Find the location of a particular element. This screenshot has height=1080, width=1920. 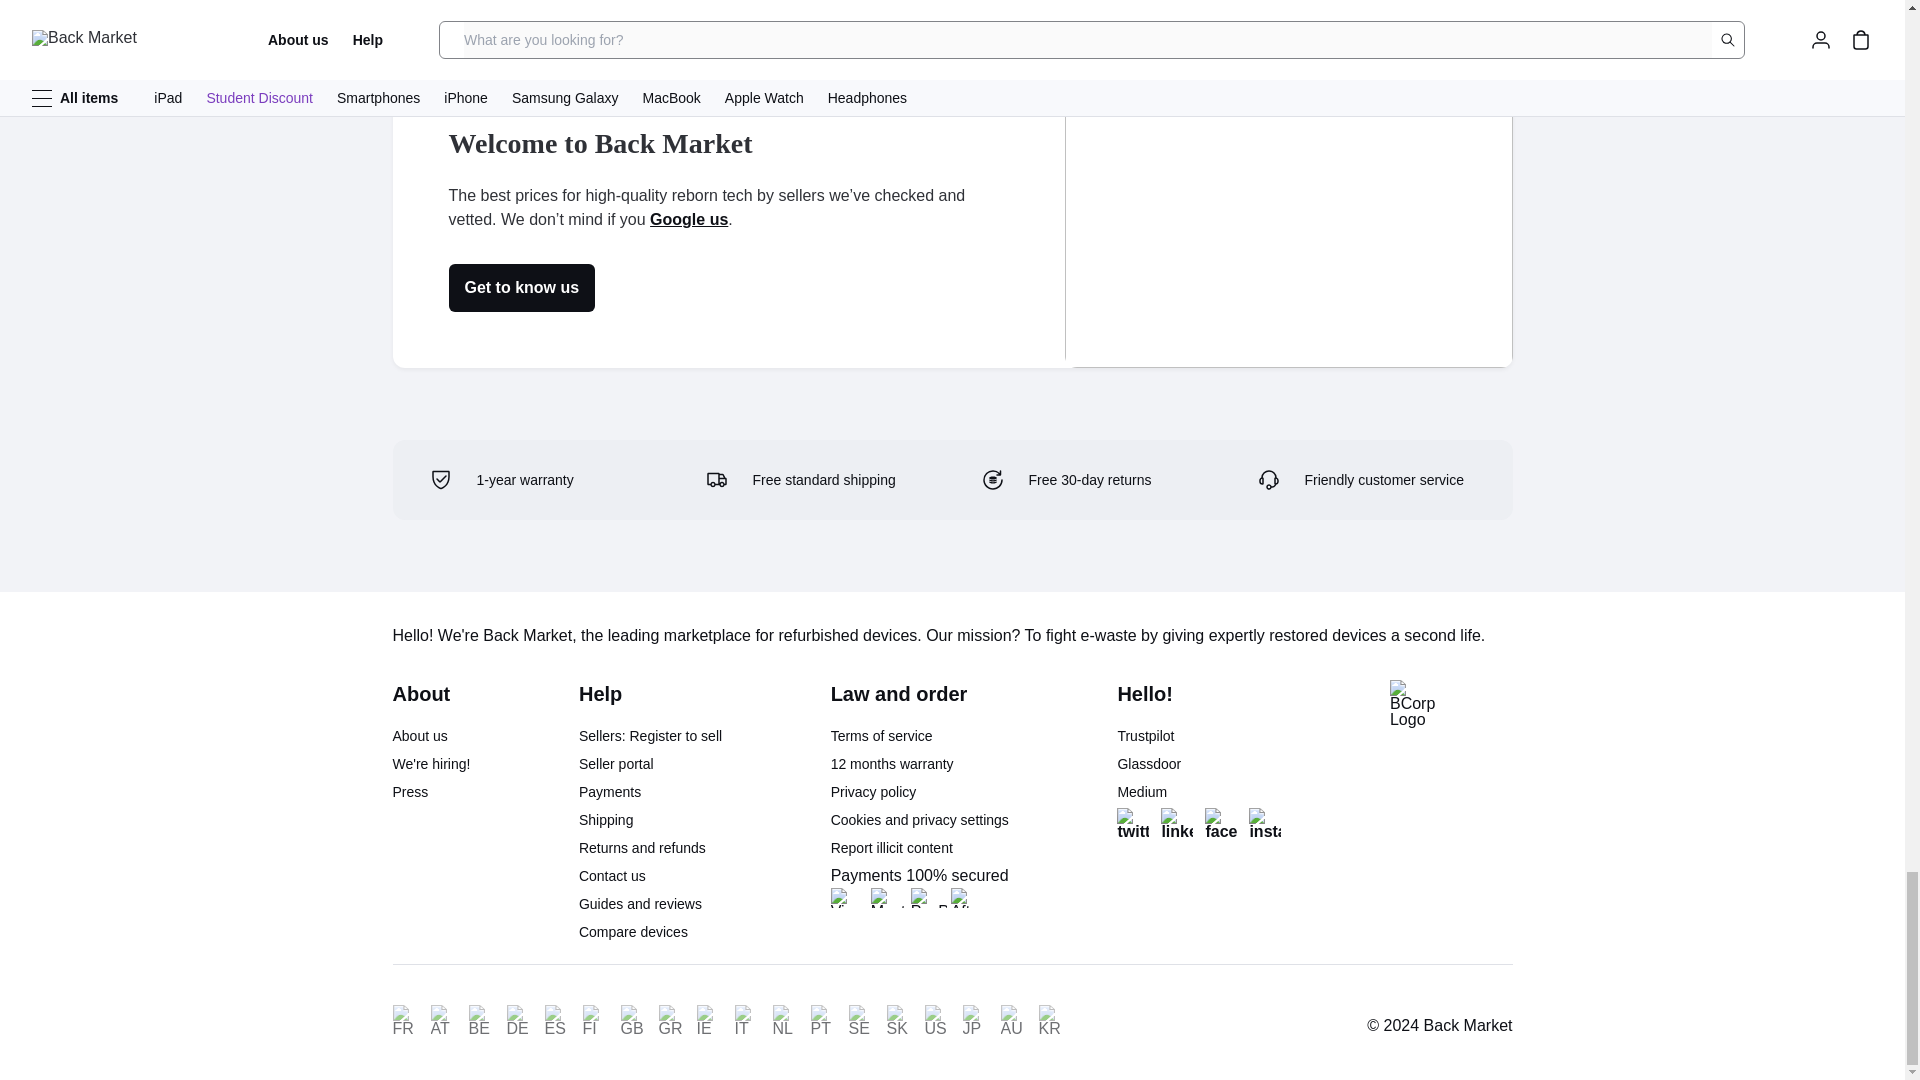

About us is located at coordinates (419, 736).